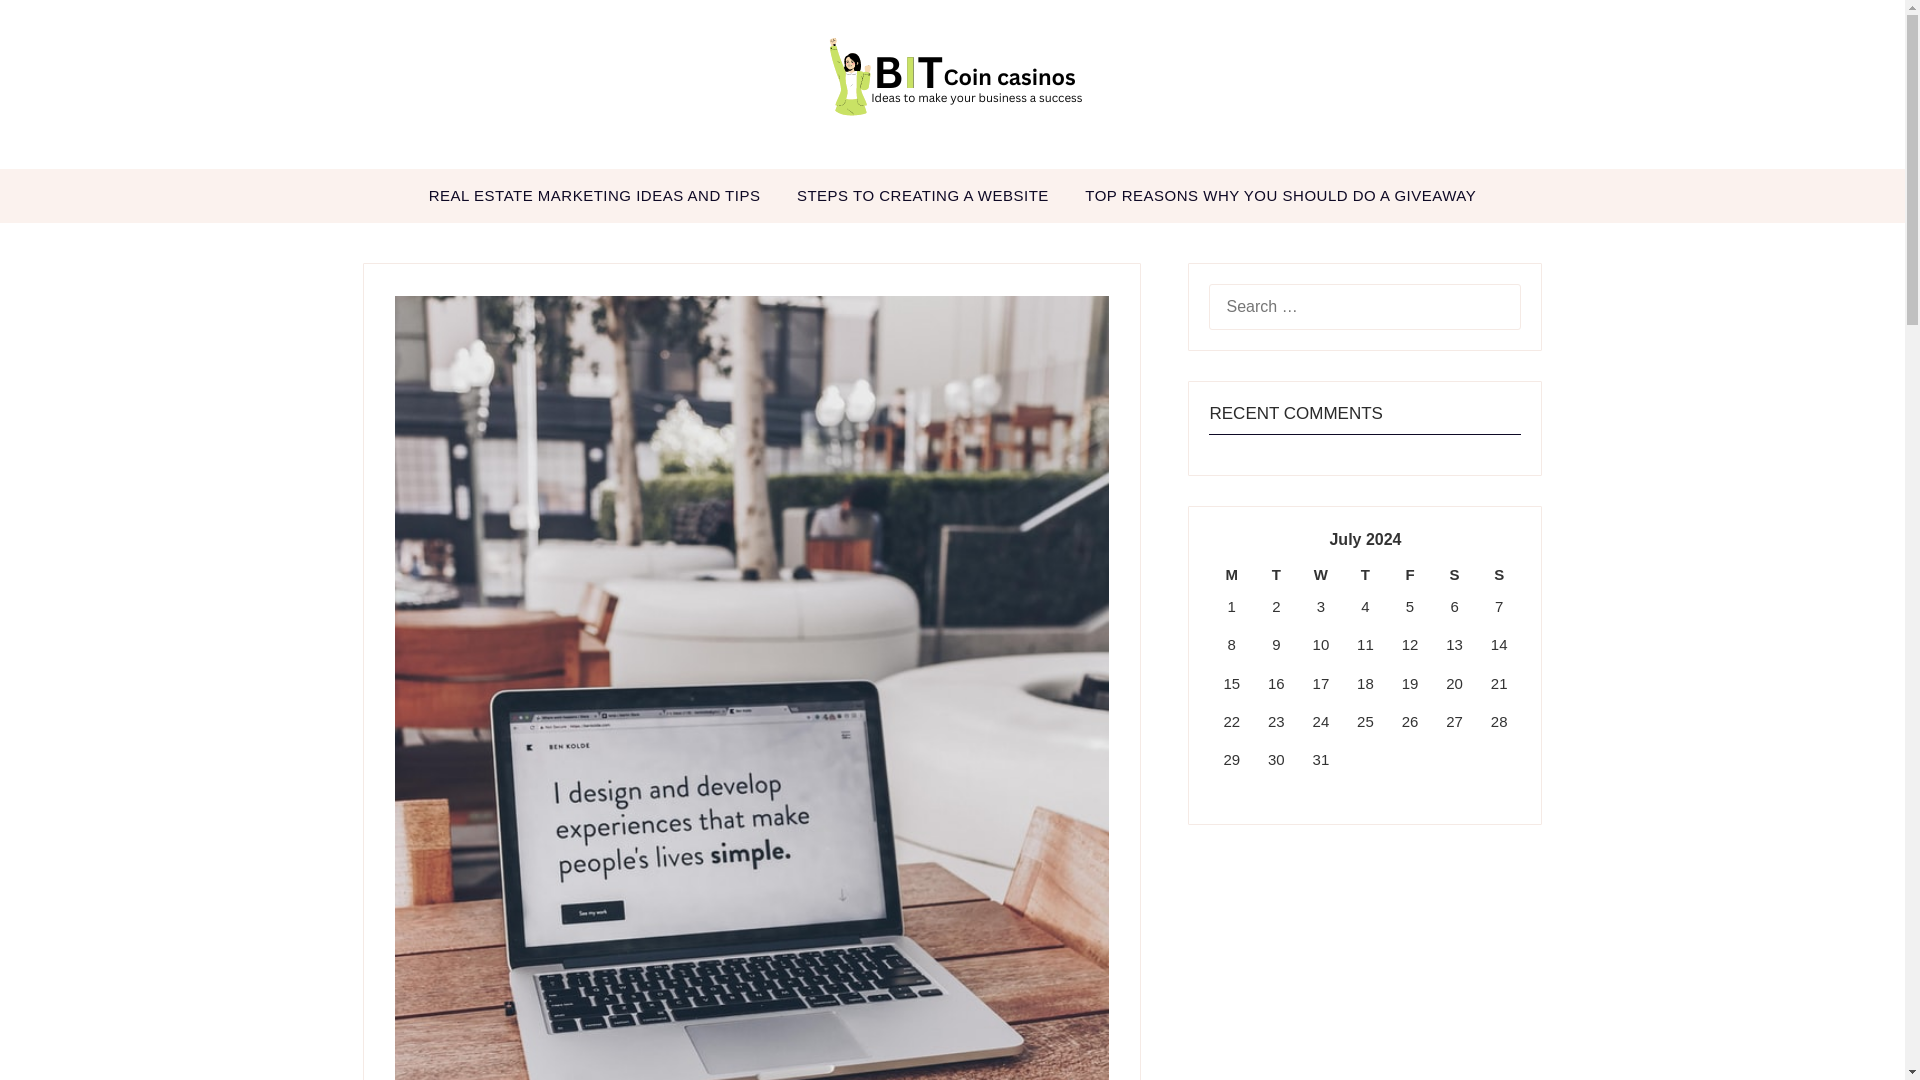  I want to click on Sunday, so click(1499, 574).